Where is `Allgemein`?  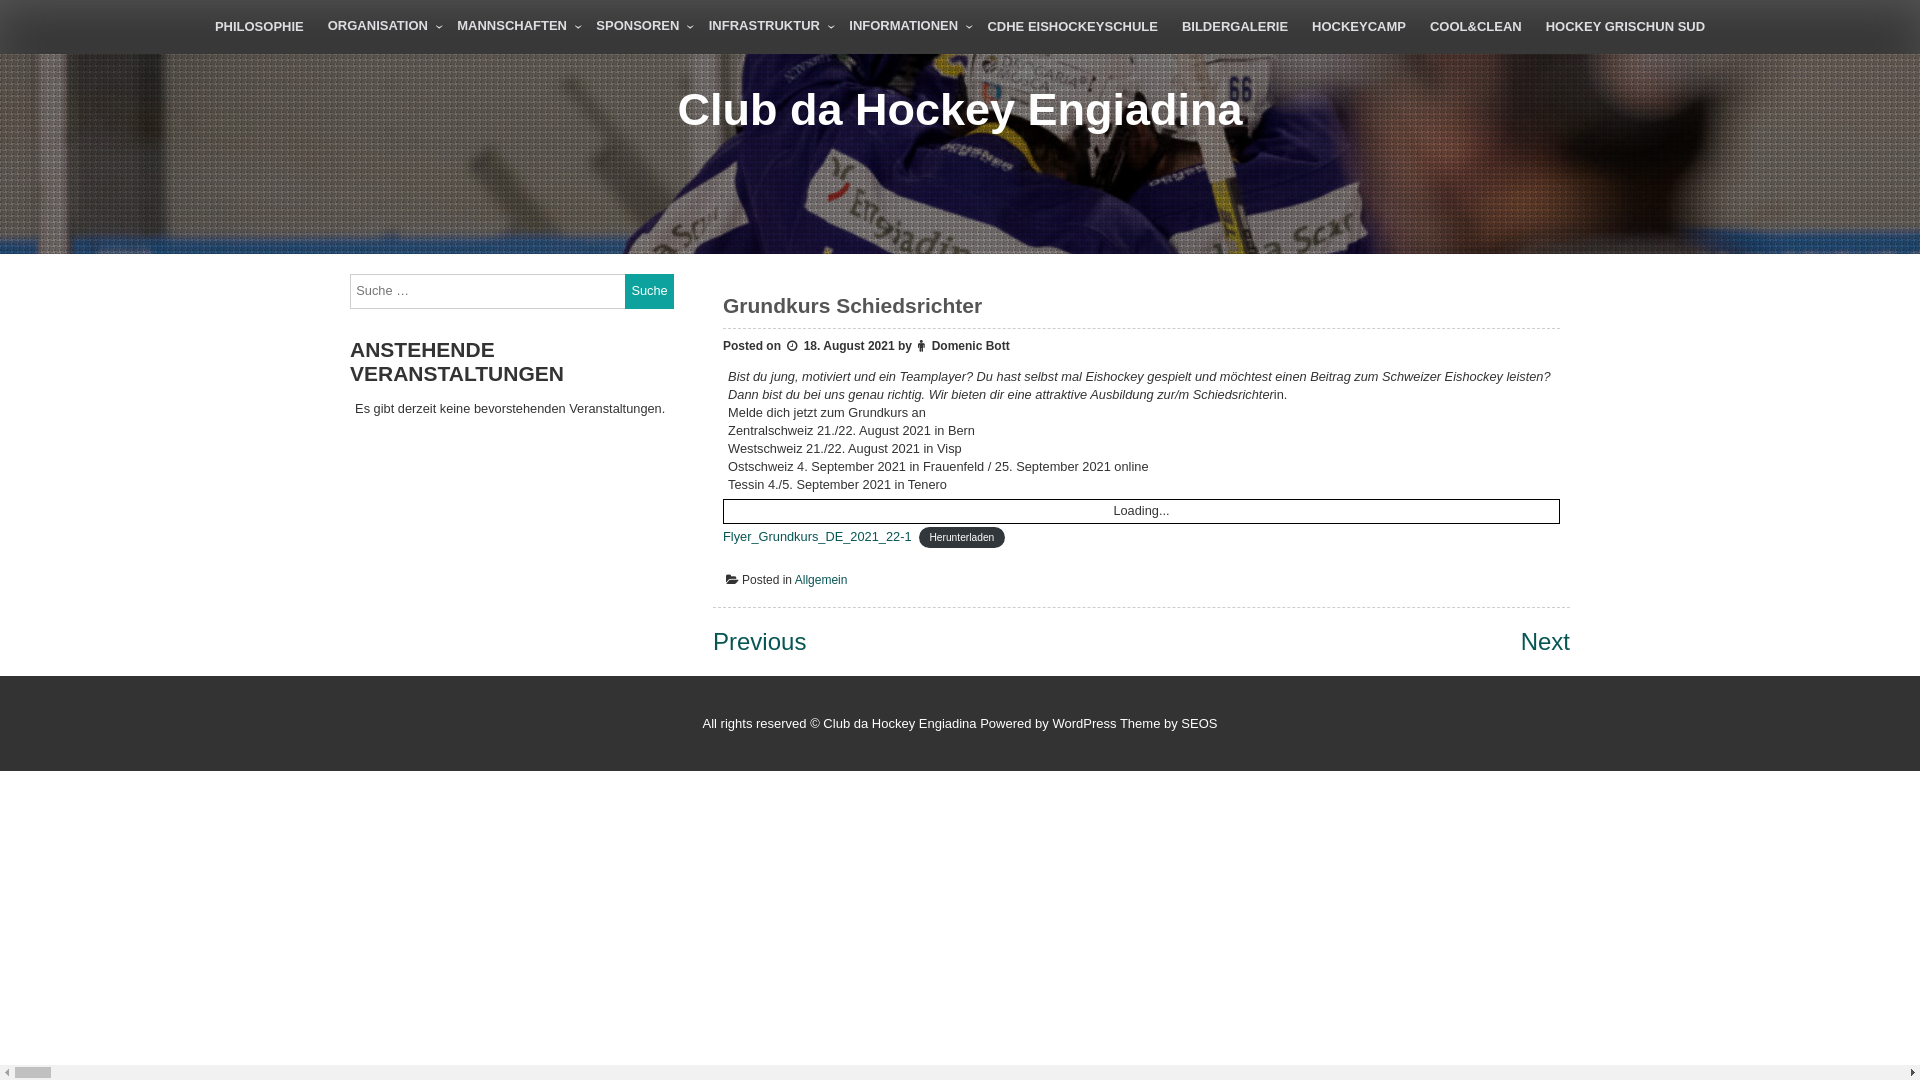
Allgemein is located at coordinates (822, 580).